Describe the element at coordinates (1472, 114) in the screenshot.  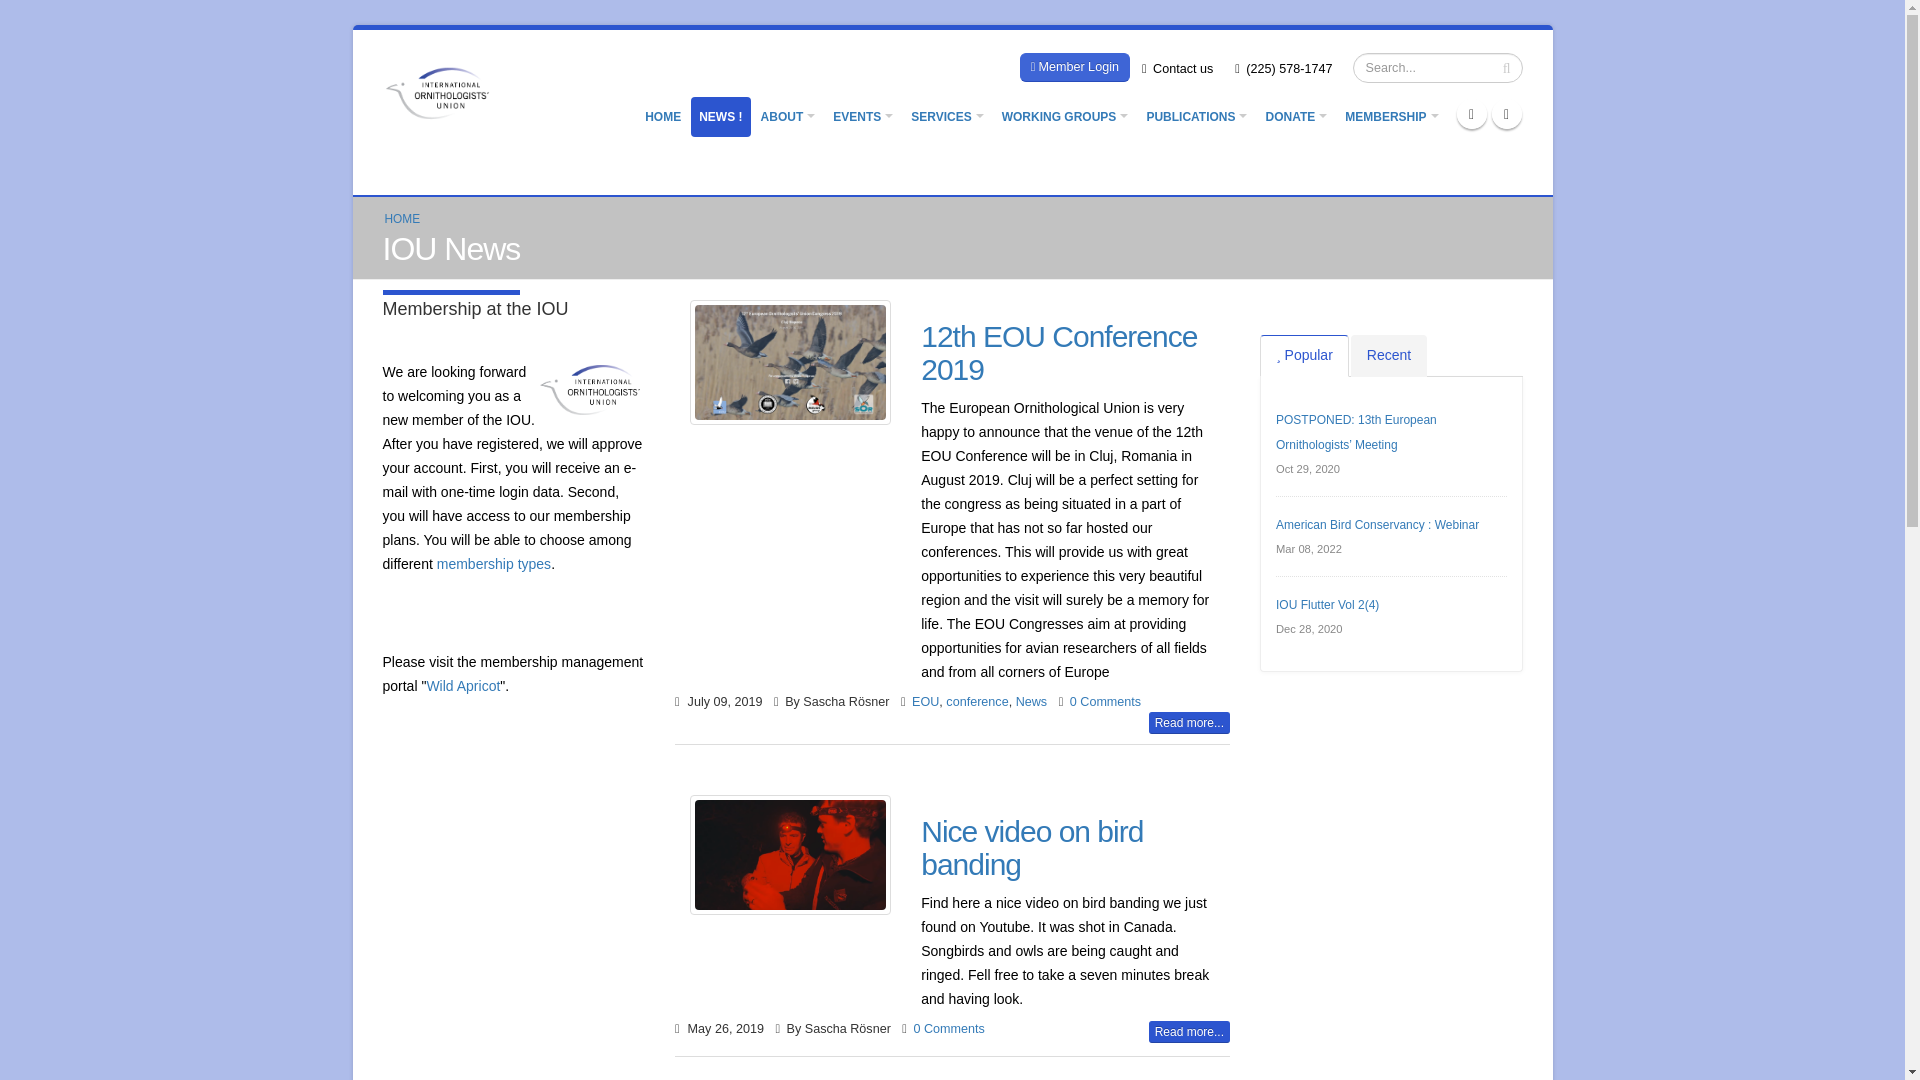
I see `Facebook` at that location.